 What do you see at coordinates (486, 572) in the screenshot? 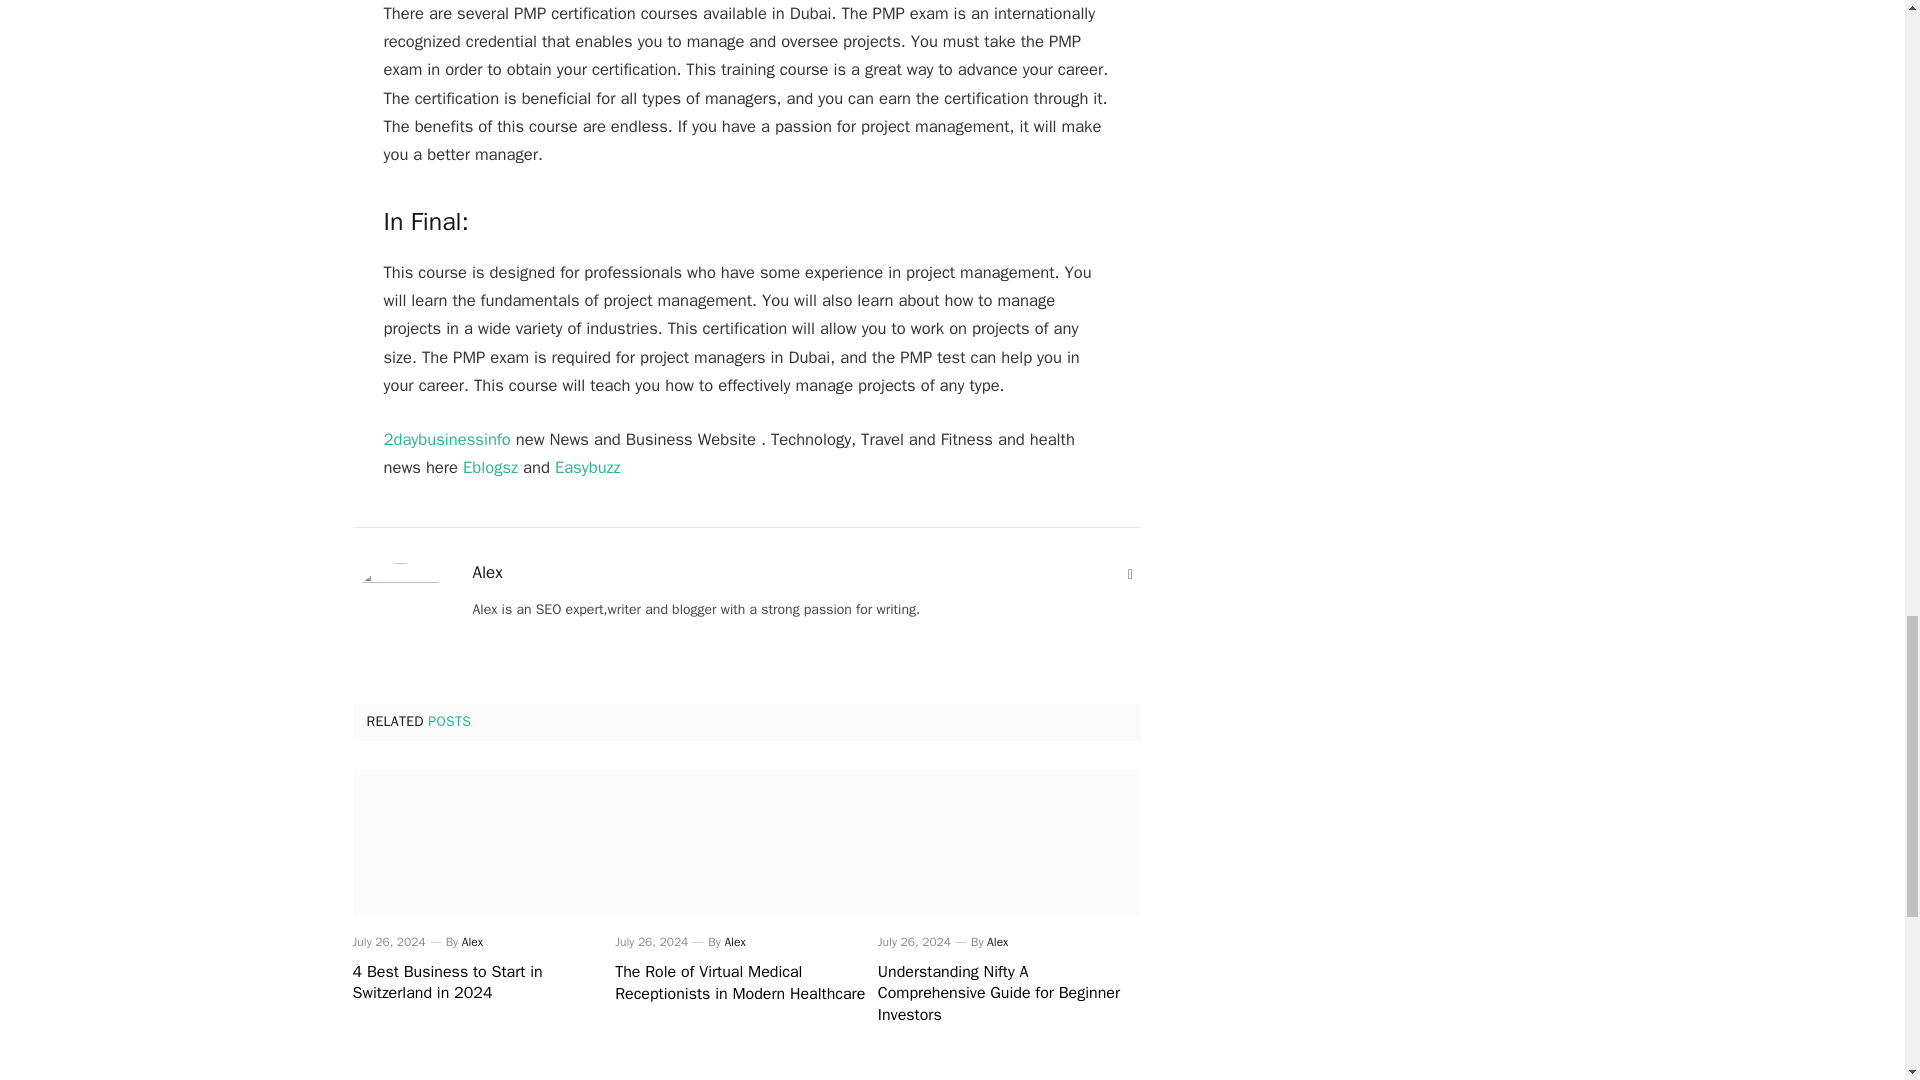
I see `Alex` at bounding box center [486, 572].